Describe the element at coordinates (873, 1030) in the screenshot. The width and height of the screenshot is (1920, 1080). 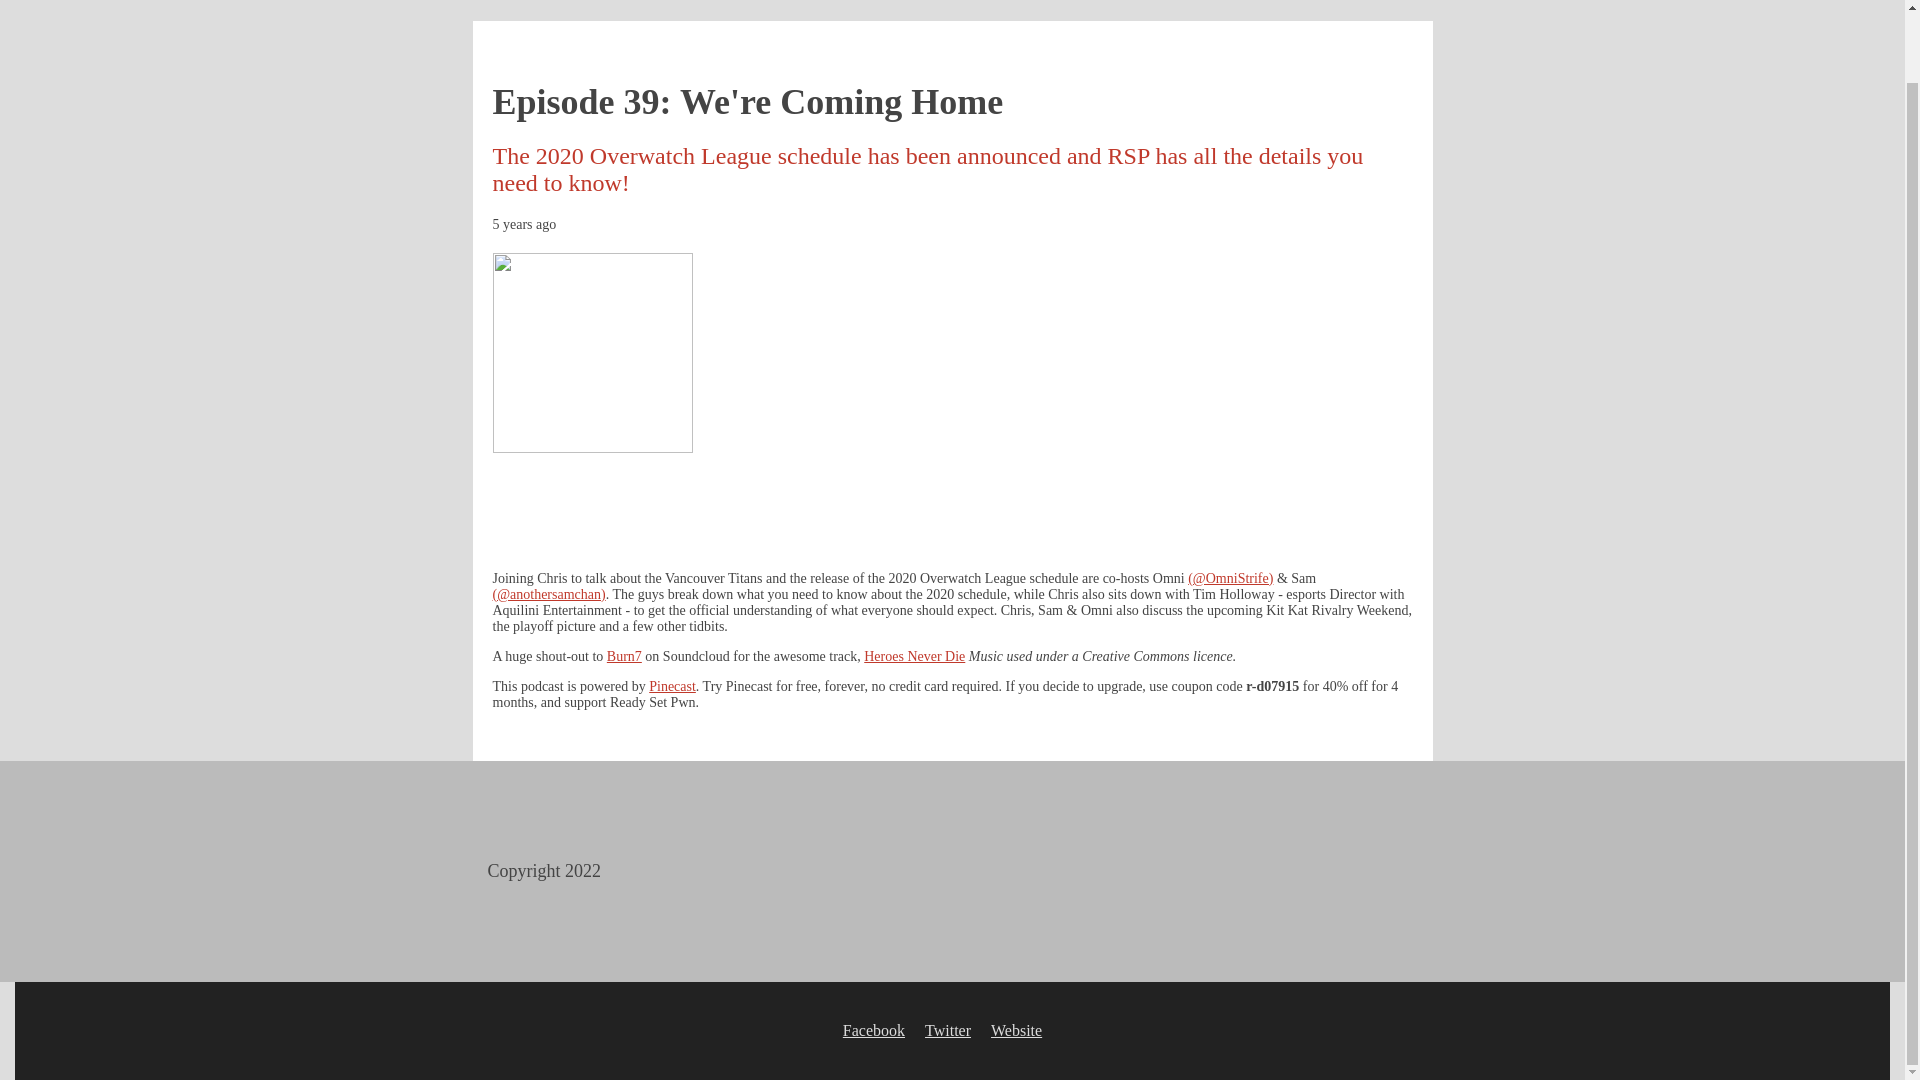
I see `Facebook` at that location.